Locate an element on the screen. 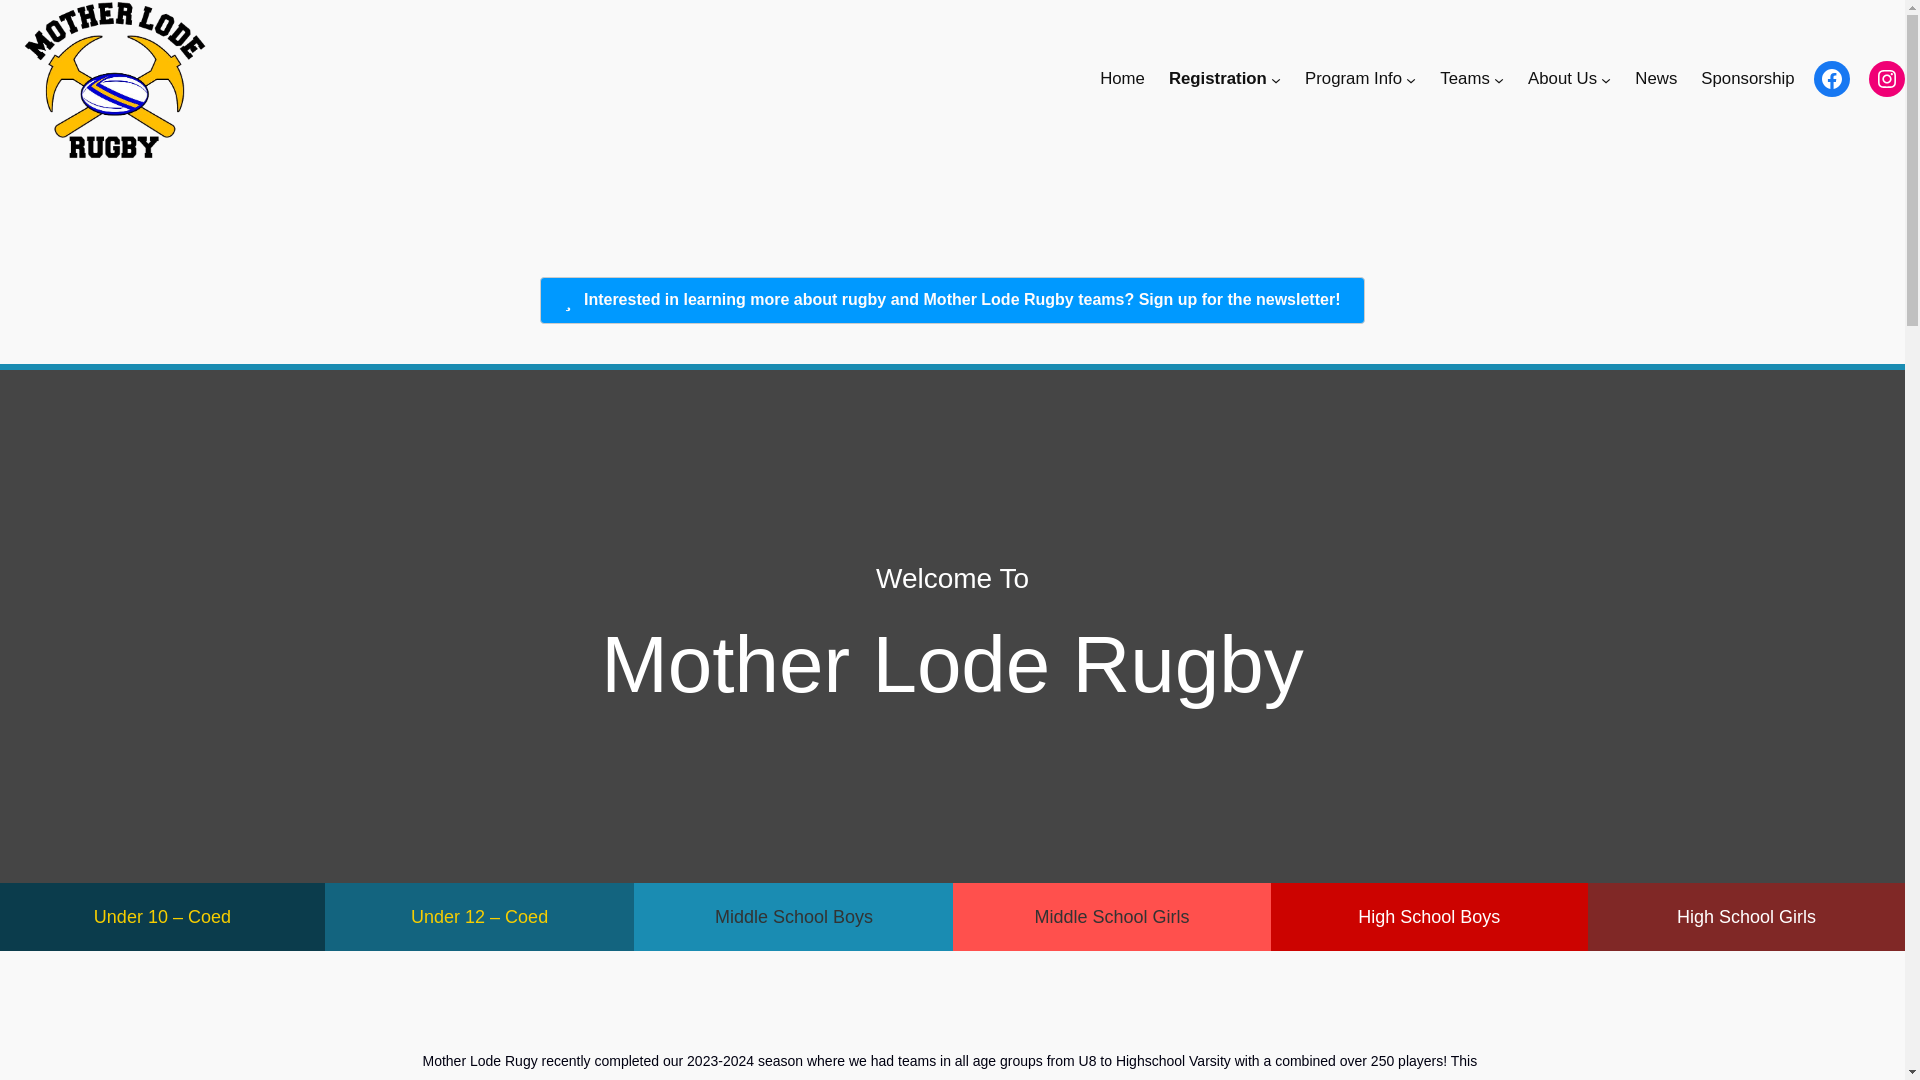 The height and width of the screenshot is (1080, 1920). Teams is located at coordinates (1464, 78).